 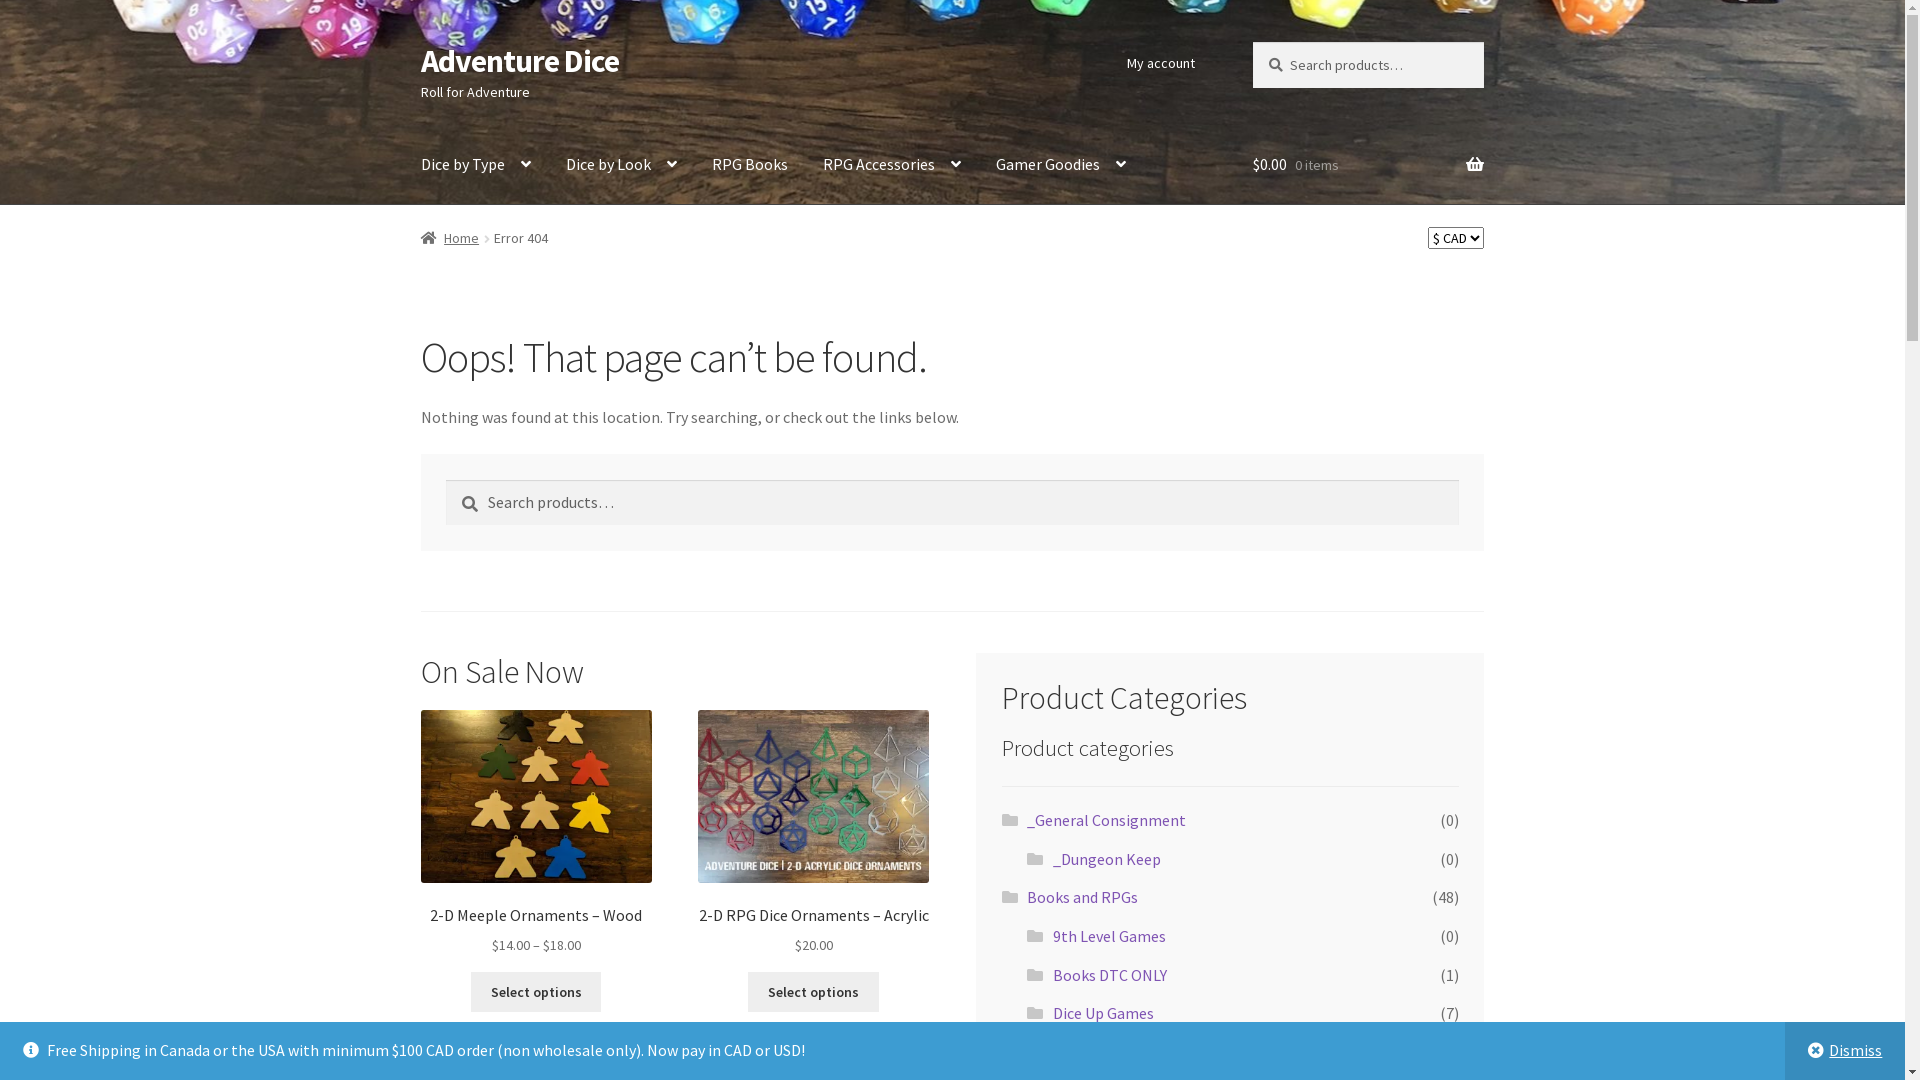 I want to click on Search, so click(x=1252, y=42).